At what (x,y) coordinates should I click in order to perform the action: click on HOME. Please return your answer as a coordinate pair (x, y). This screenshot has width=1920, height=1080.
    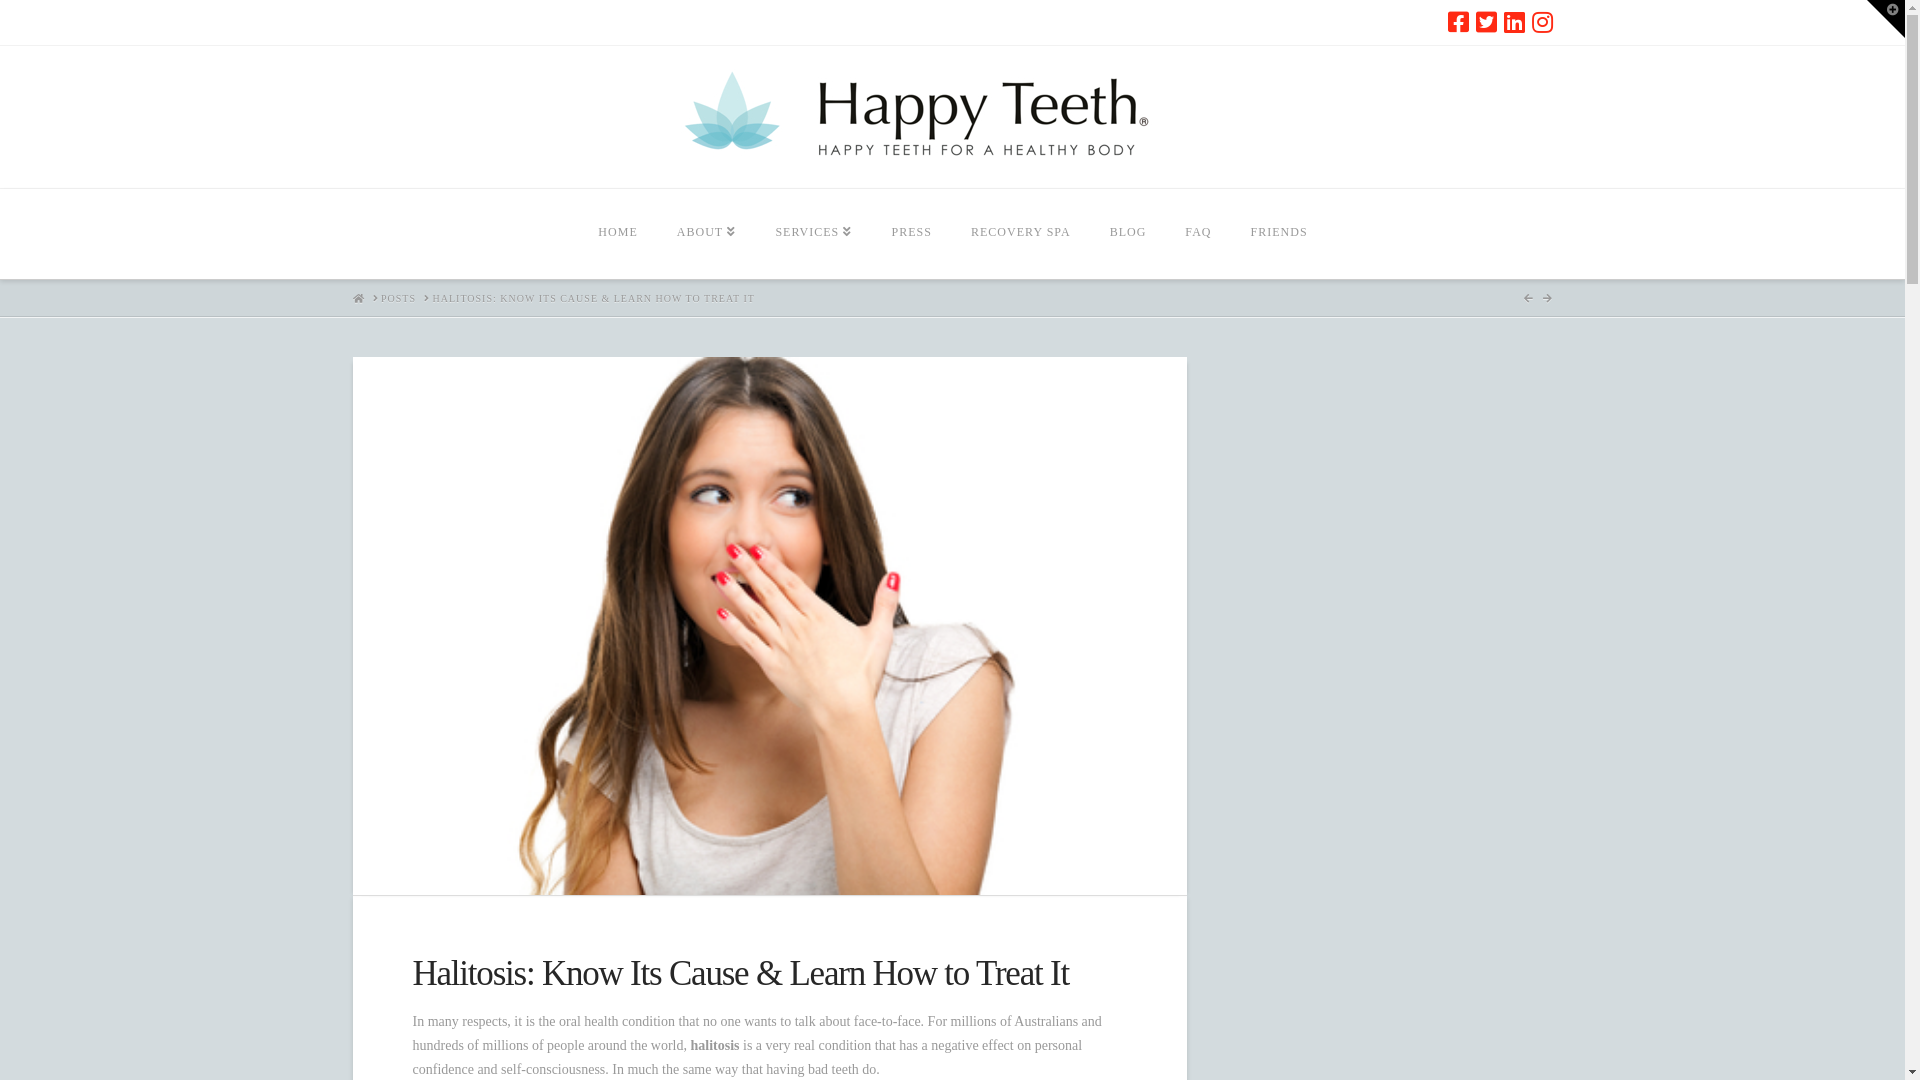
    Looking at the image, I should click on (358, 298).